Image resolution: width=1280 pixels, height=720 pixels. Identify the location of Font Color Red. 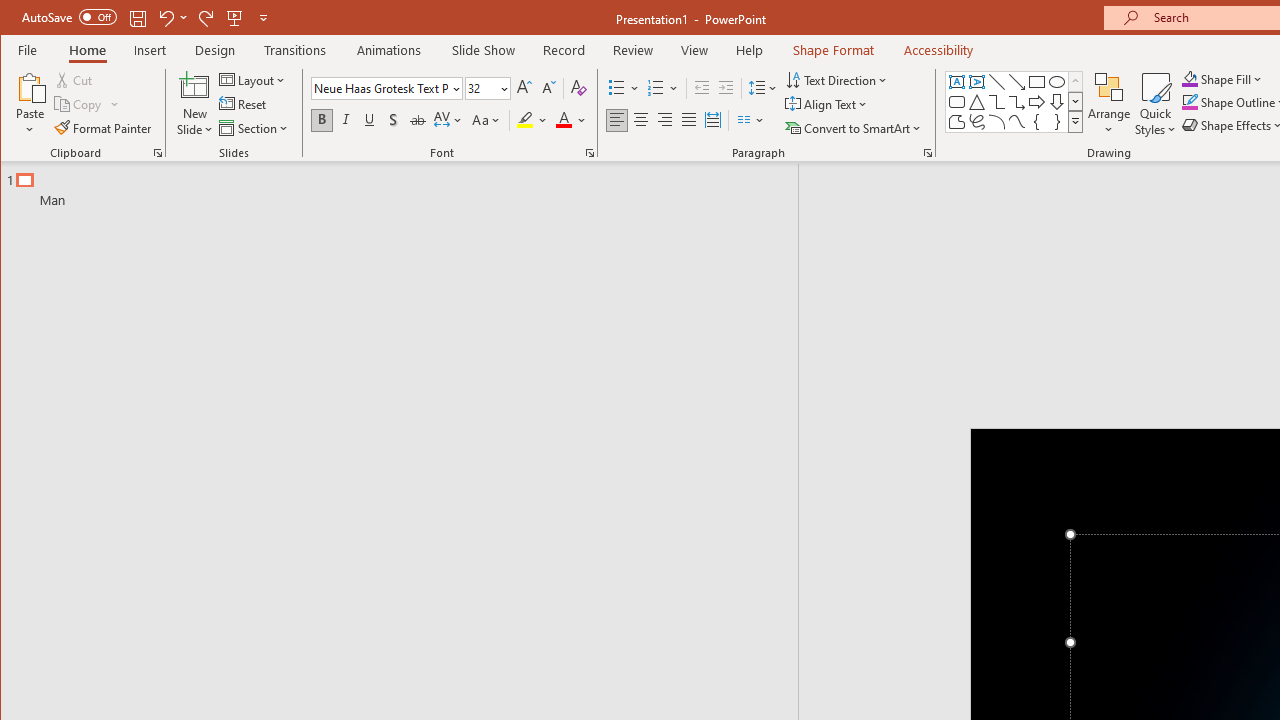
(563, 120).